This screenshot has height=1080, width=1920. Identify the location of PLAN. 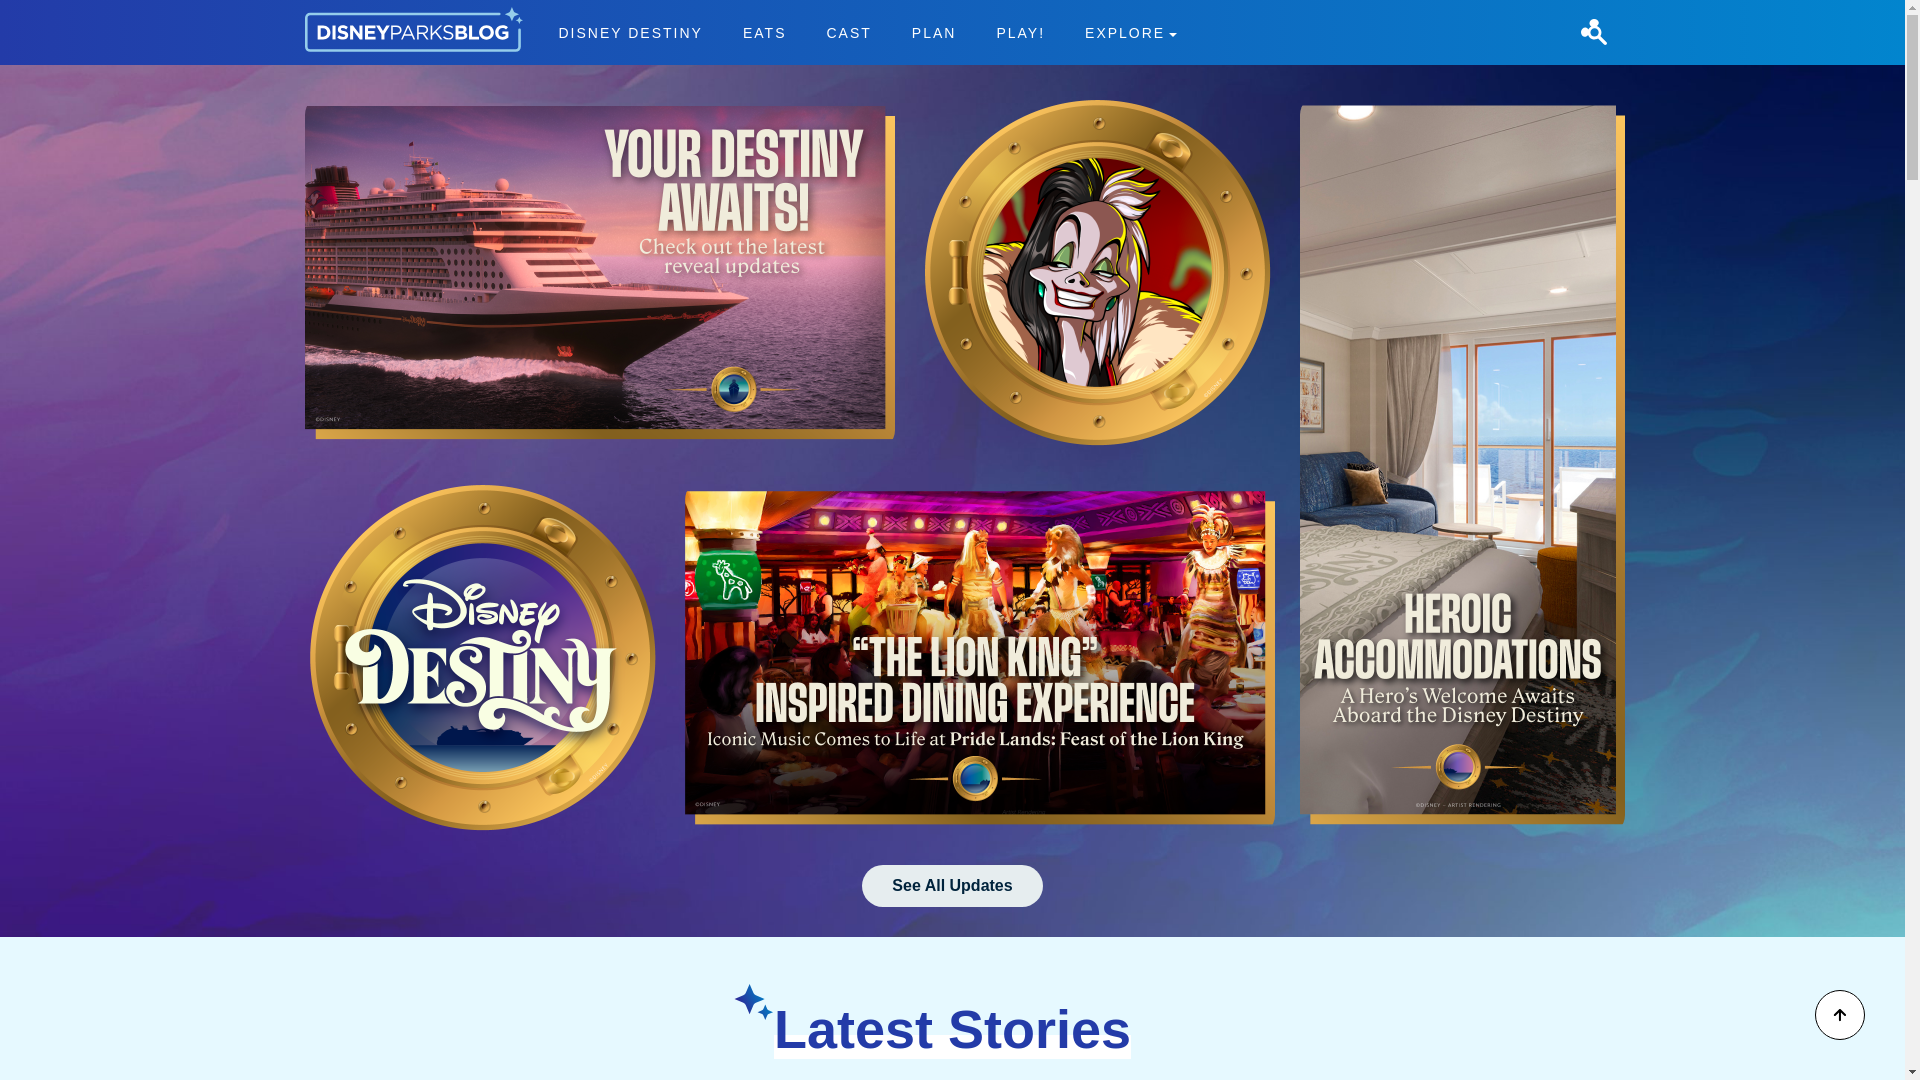
(866, 32).